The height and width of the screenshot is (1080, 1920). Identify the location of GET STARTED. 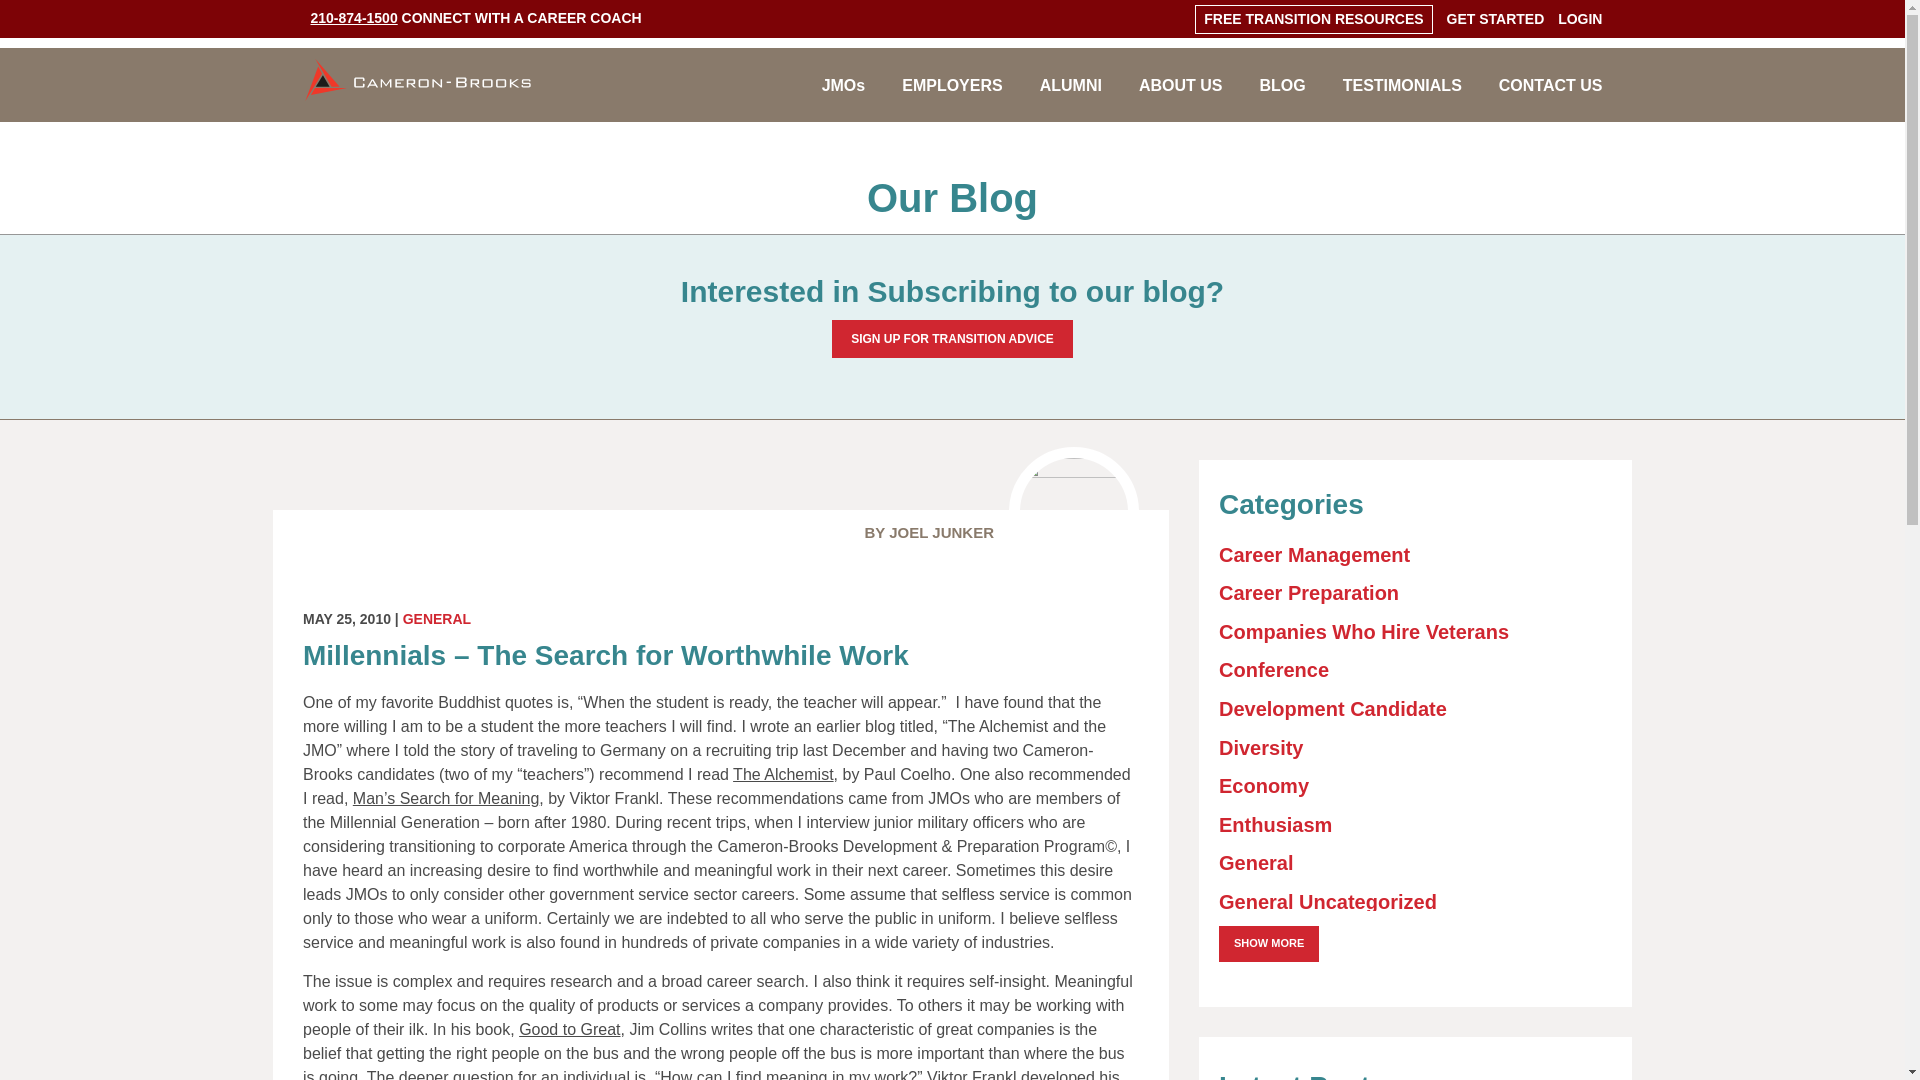
(1494, 19).